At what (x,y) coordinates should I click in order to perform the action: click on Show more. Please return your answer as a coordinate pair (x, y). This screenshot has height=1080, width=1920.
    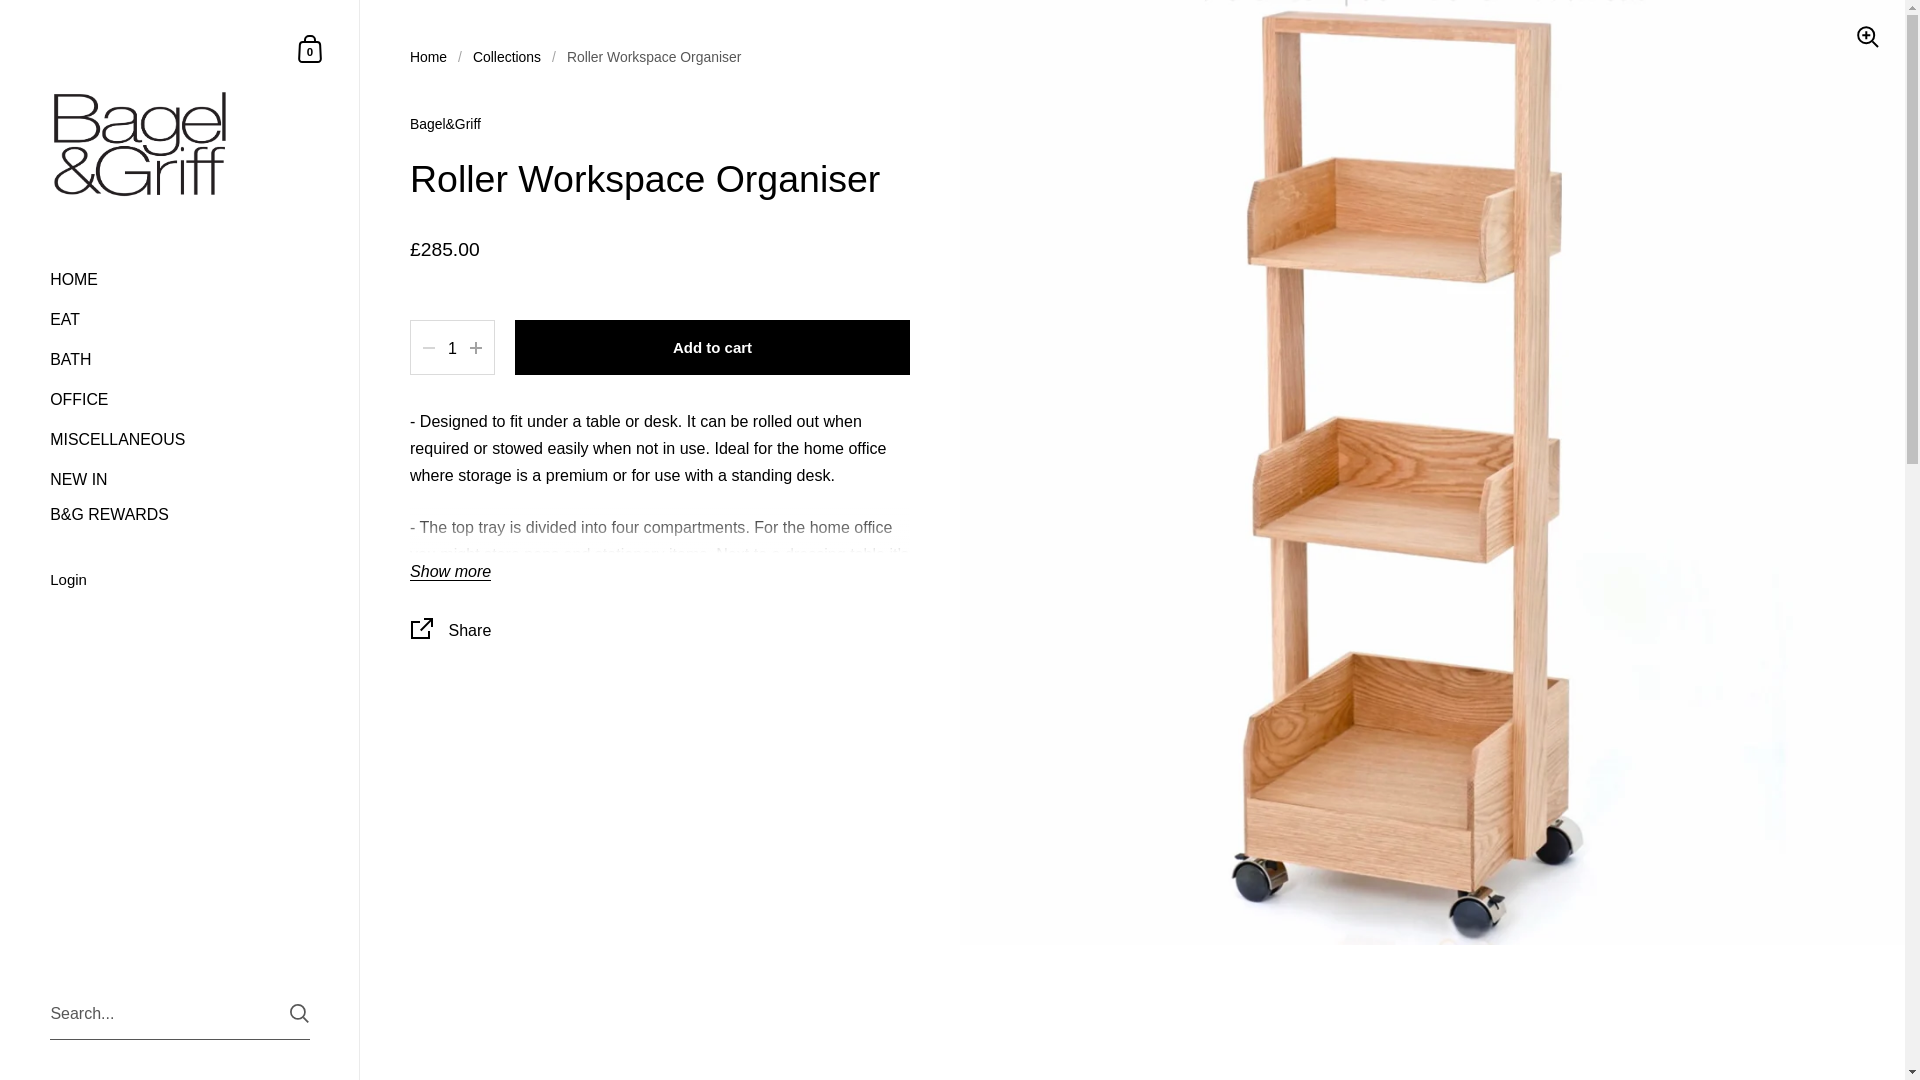
    Looking at the image, I should click on (310, 48).